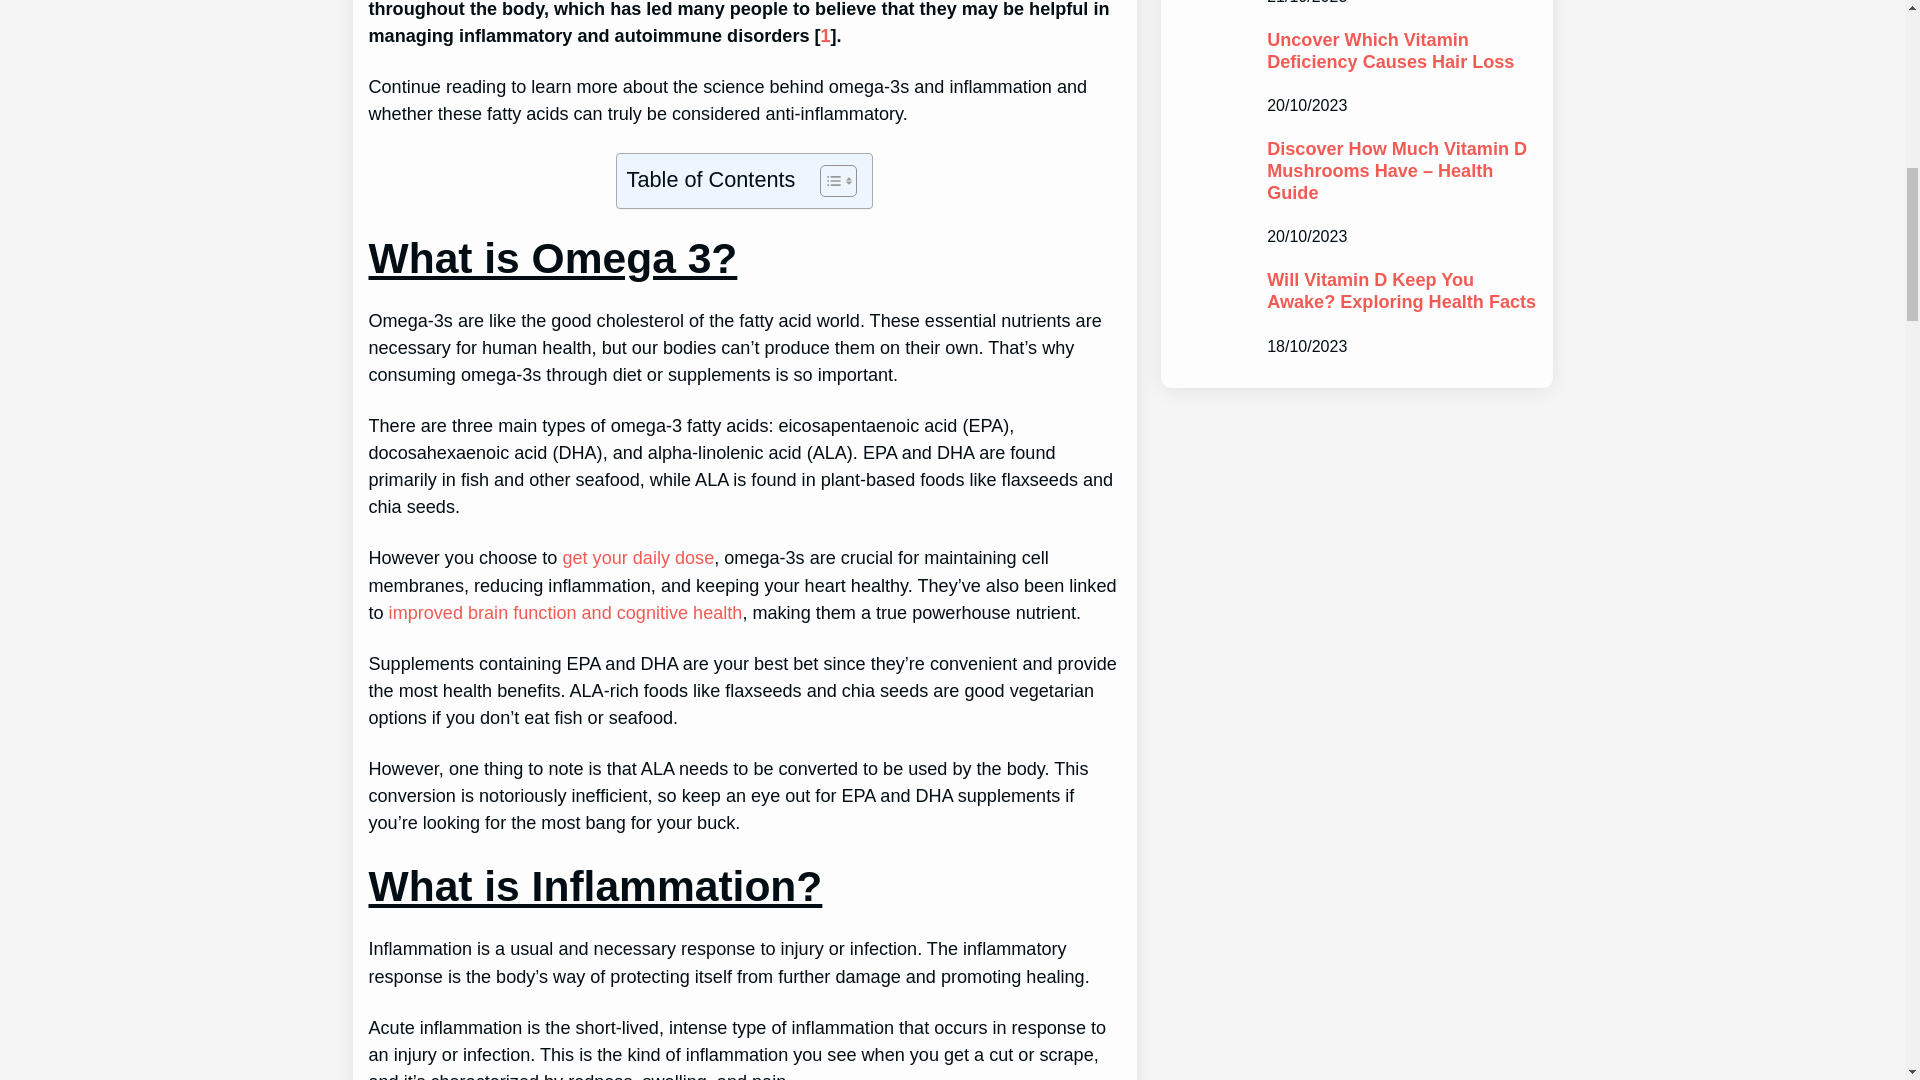 This screenshot has width=1920, height=1080. I want to click on improved brain function and cognitive health, so click(566, 612).